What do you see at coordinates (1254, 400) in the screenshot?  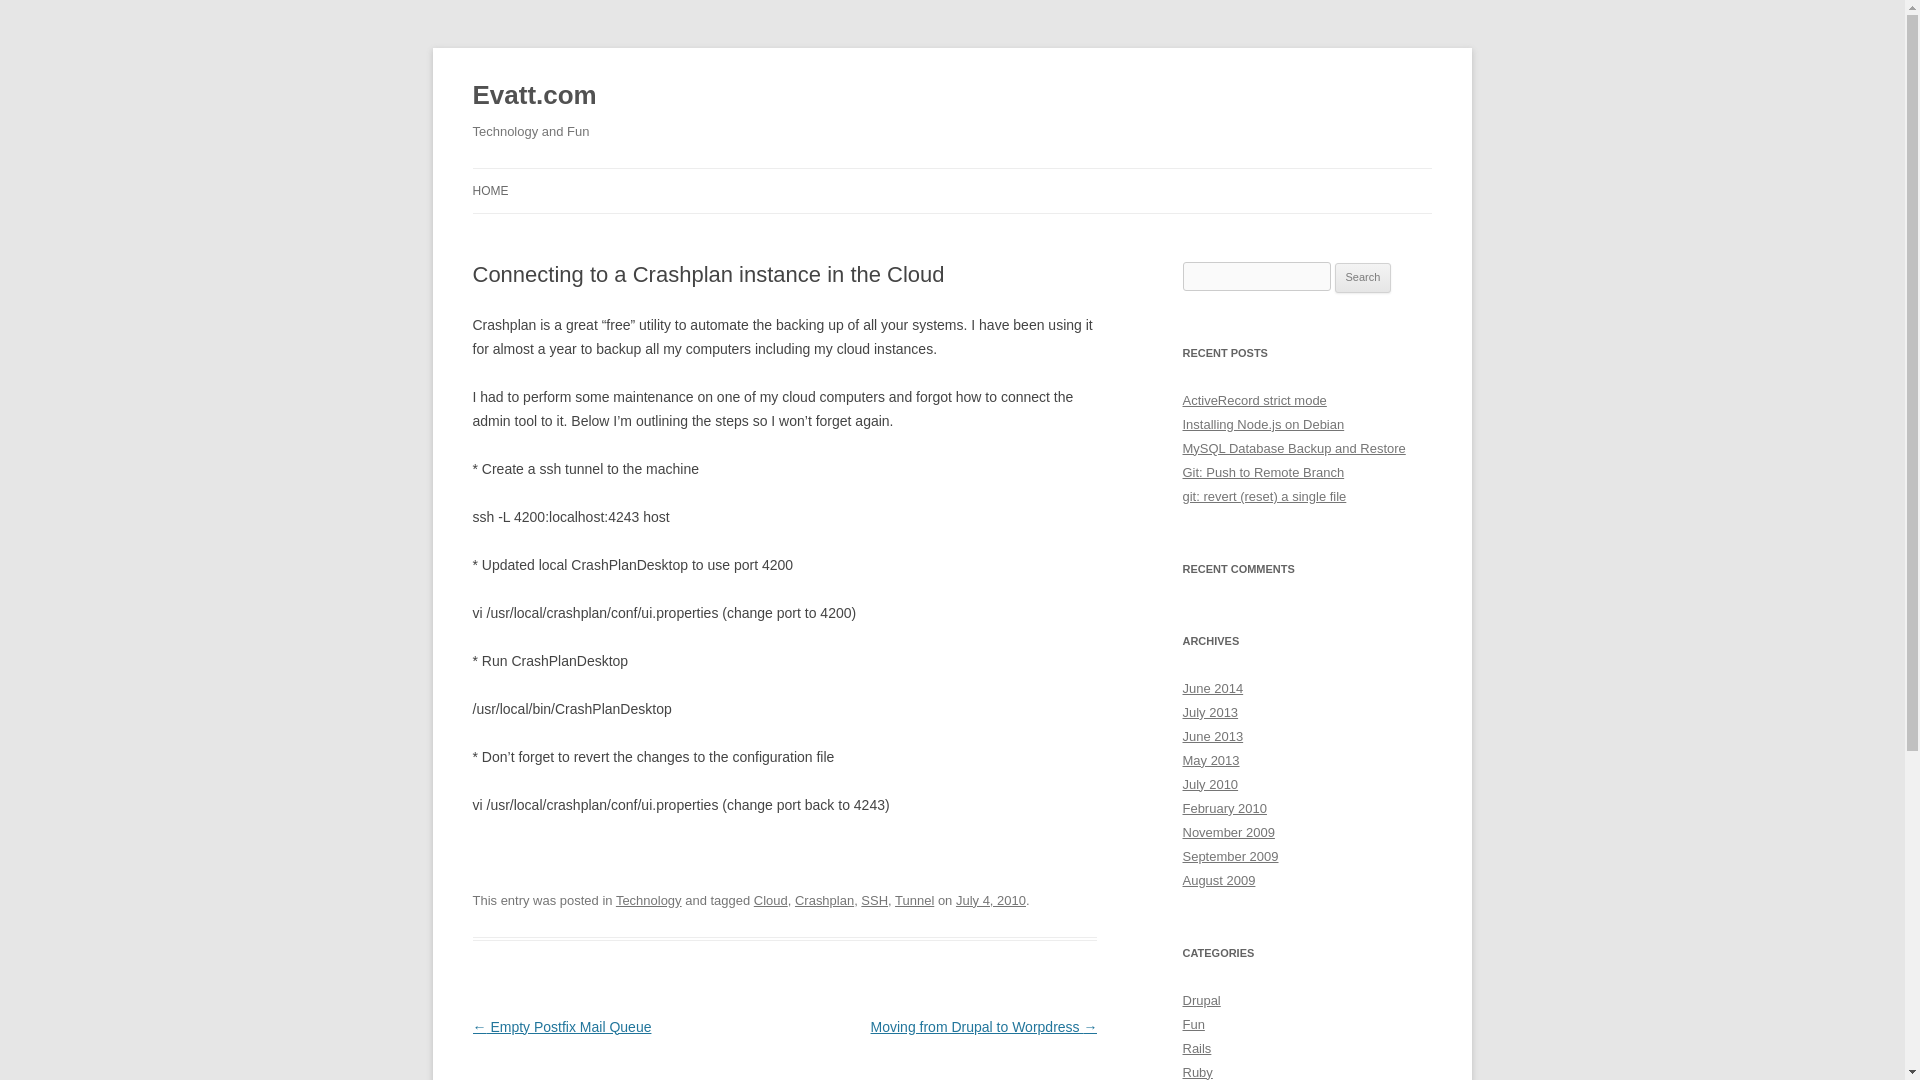 I see `ActiveRecord strict mode` at bounding box center [1254, 400].